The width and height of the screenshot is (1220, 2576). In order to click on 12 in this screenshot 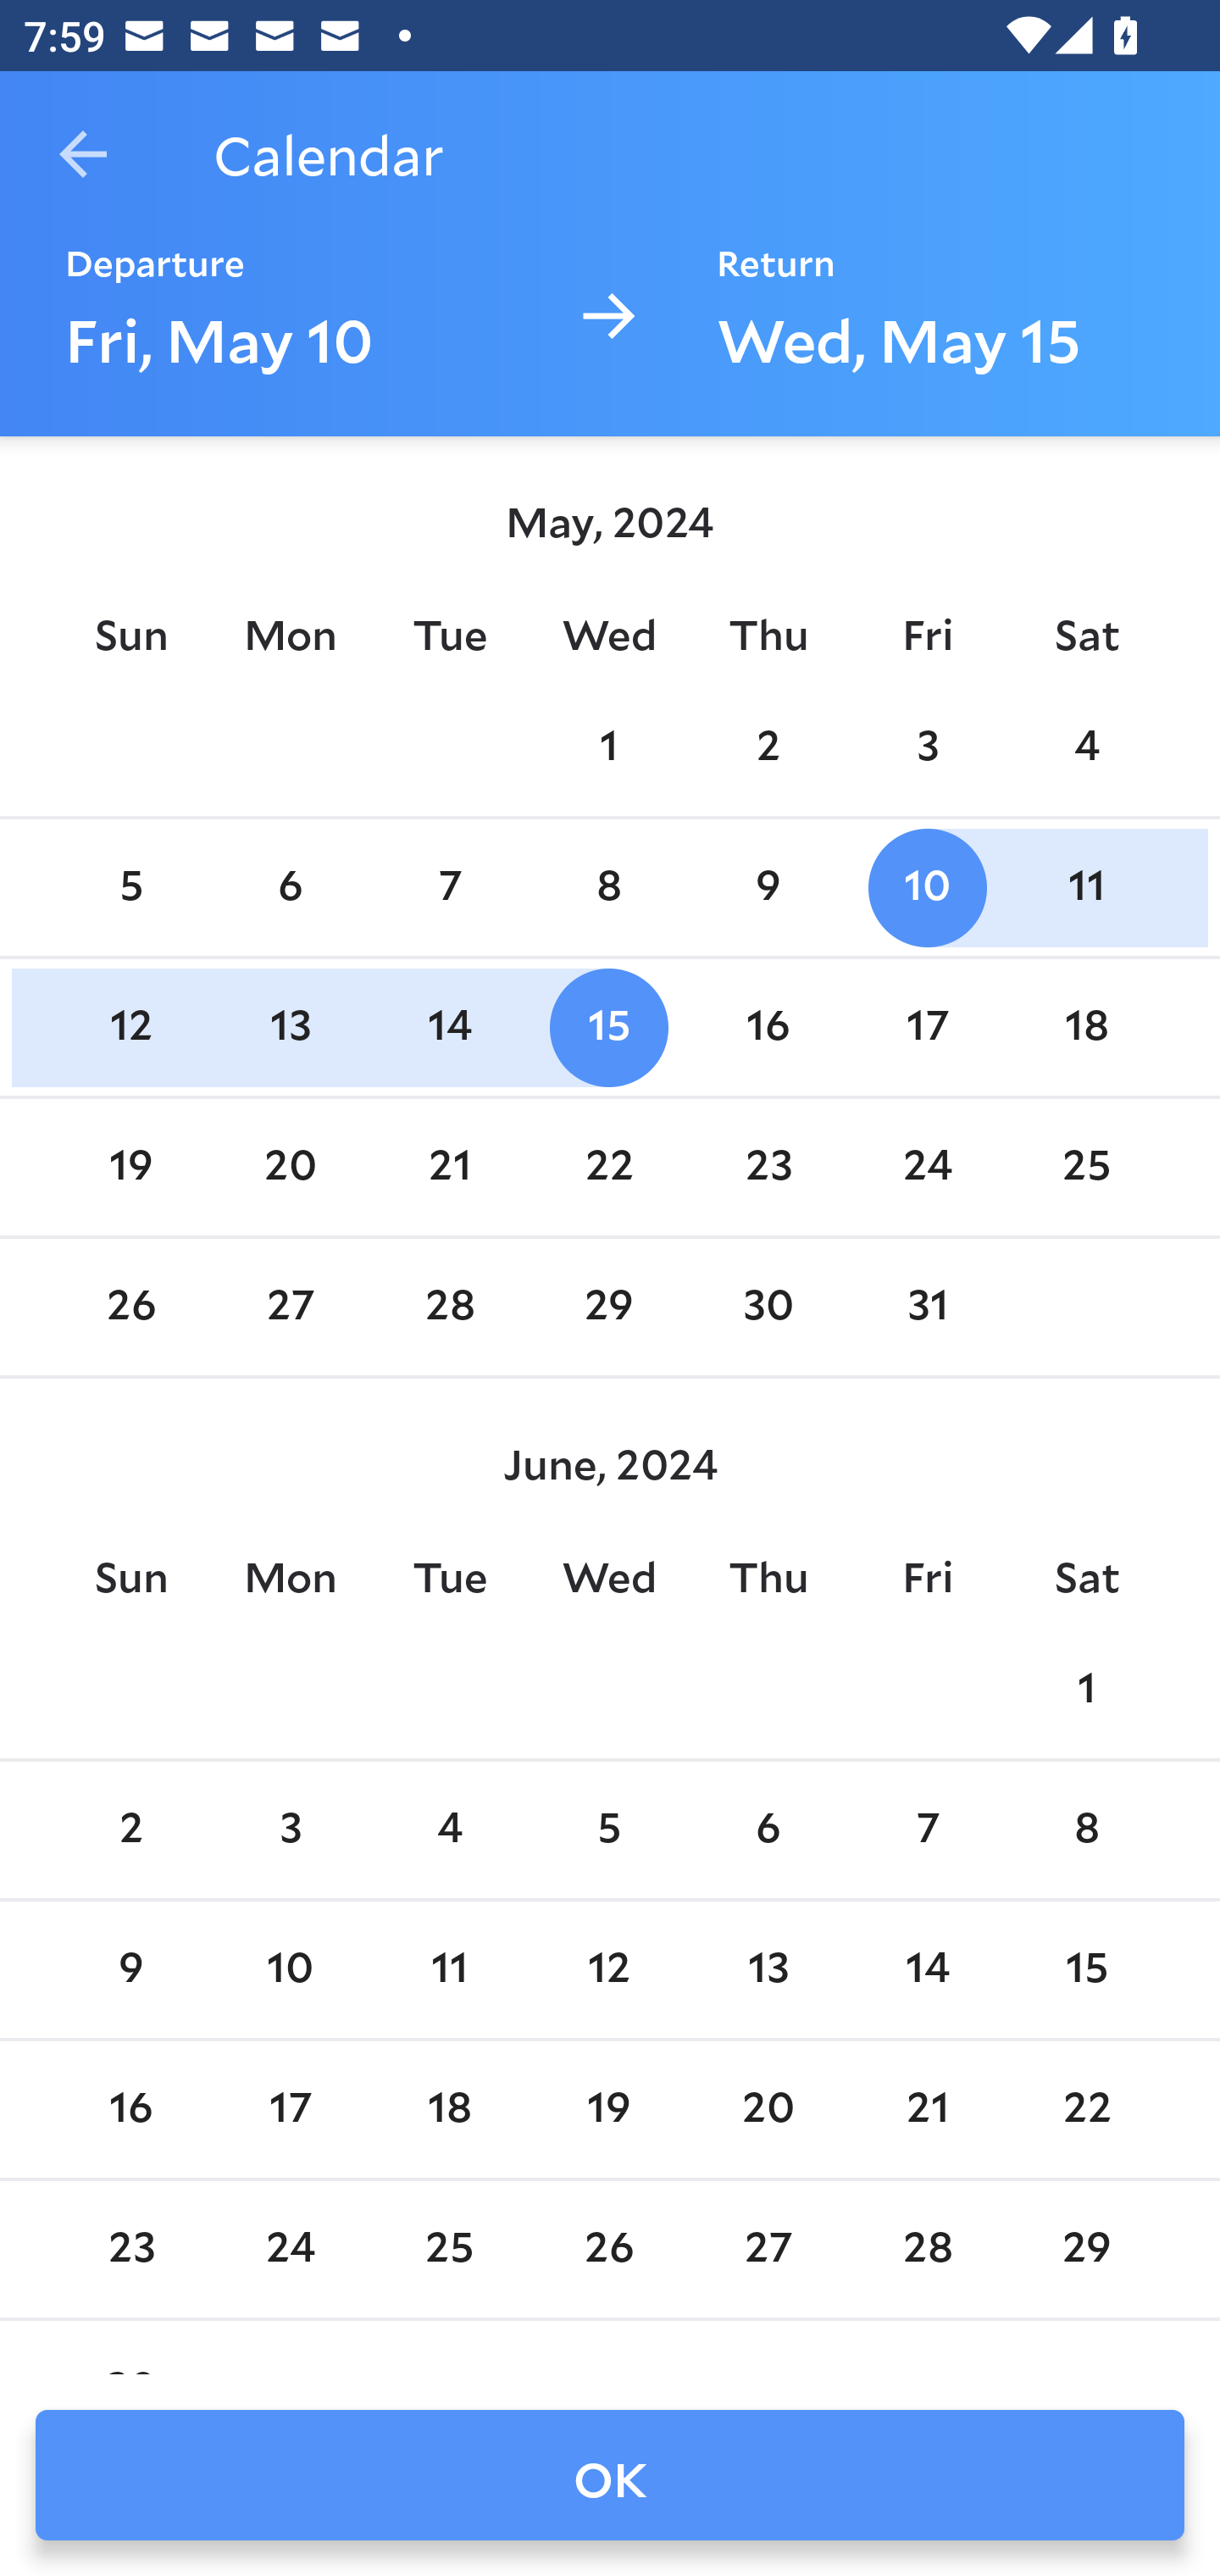, I will do `click(130, 1027)`.